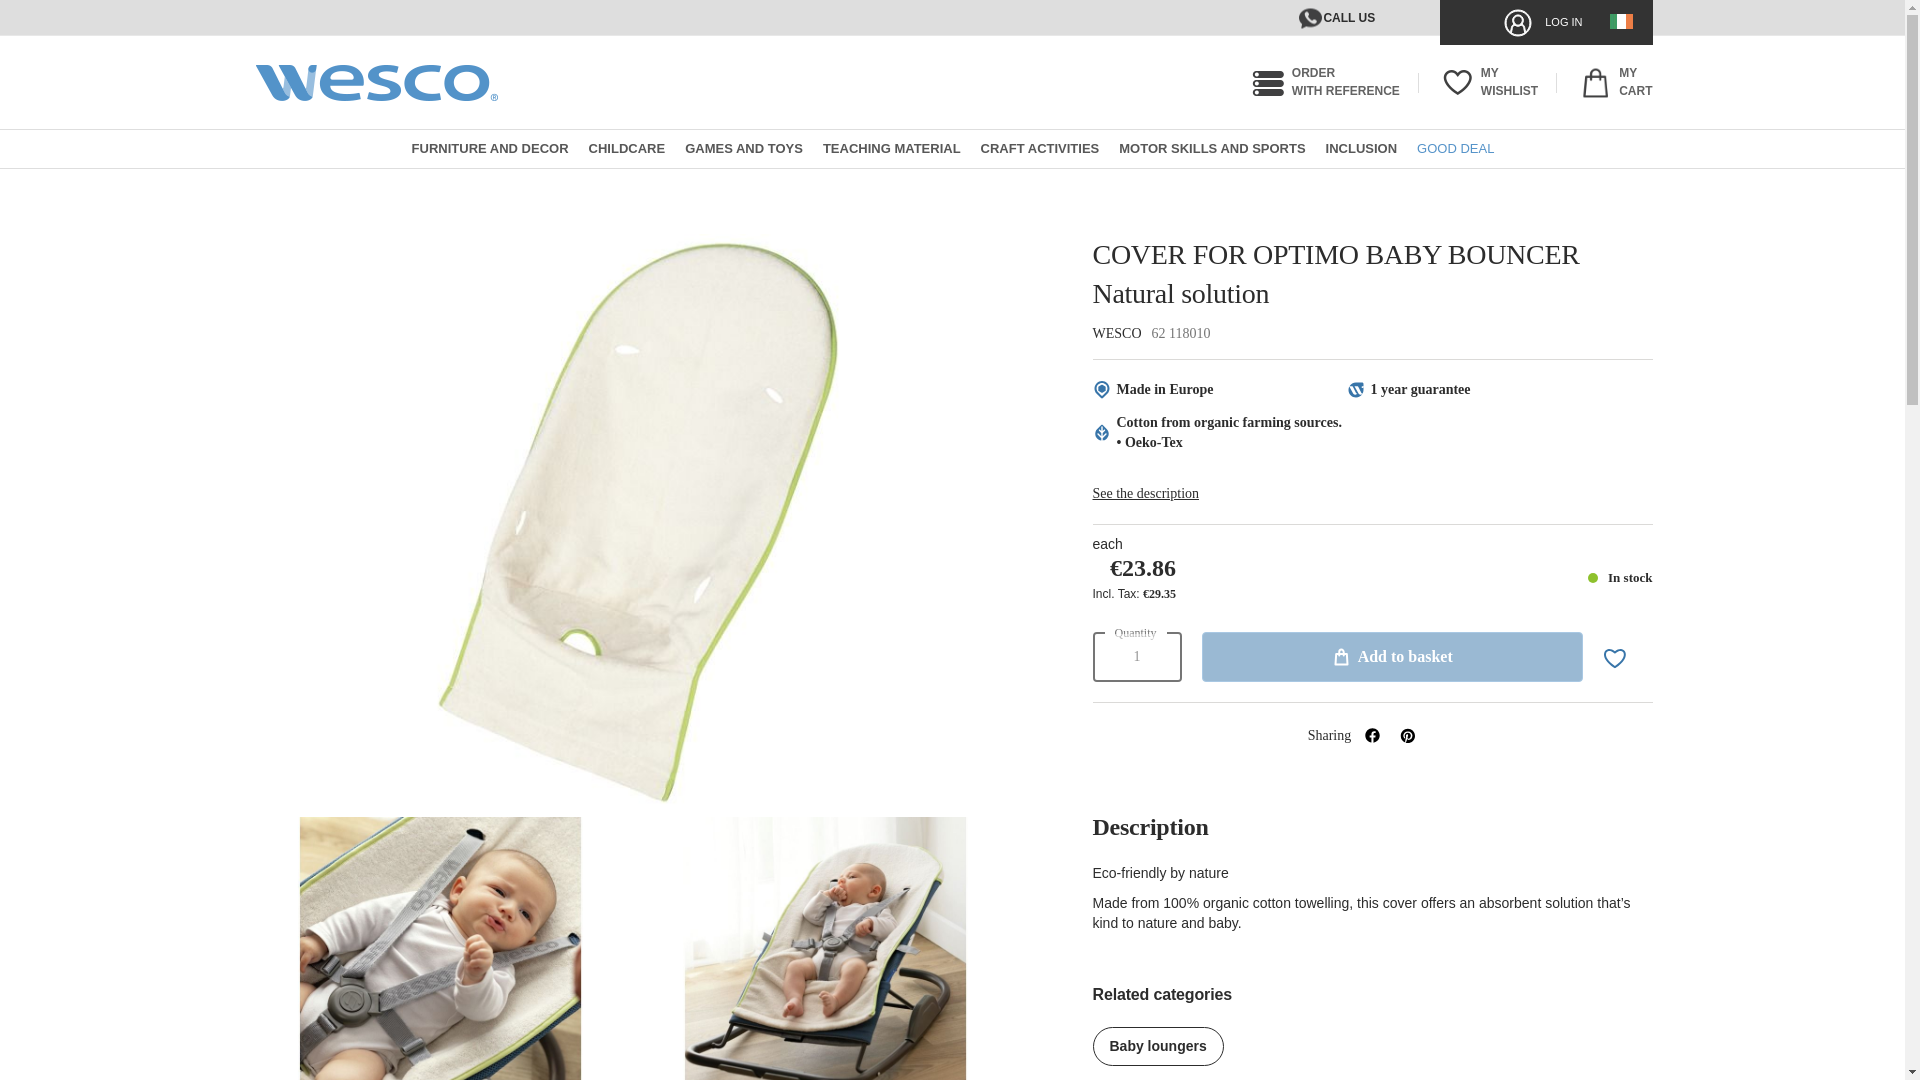  What do you see at coordinates (1486, 82) in the screenshot?
I see `1` at bounding box center [1486, 82].